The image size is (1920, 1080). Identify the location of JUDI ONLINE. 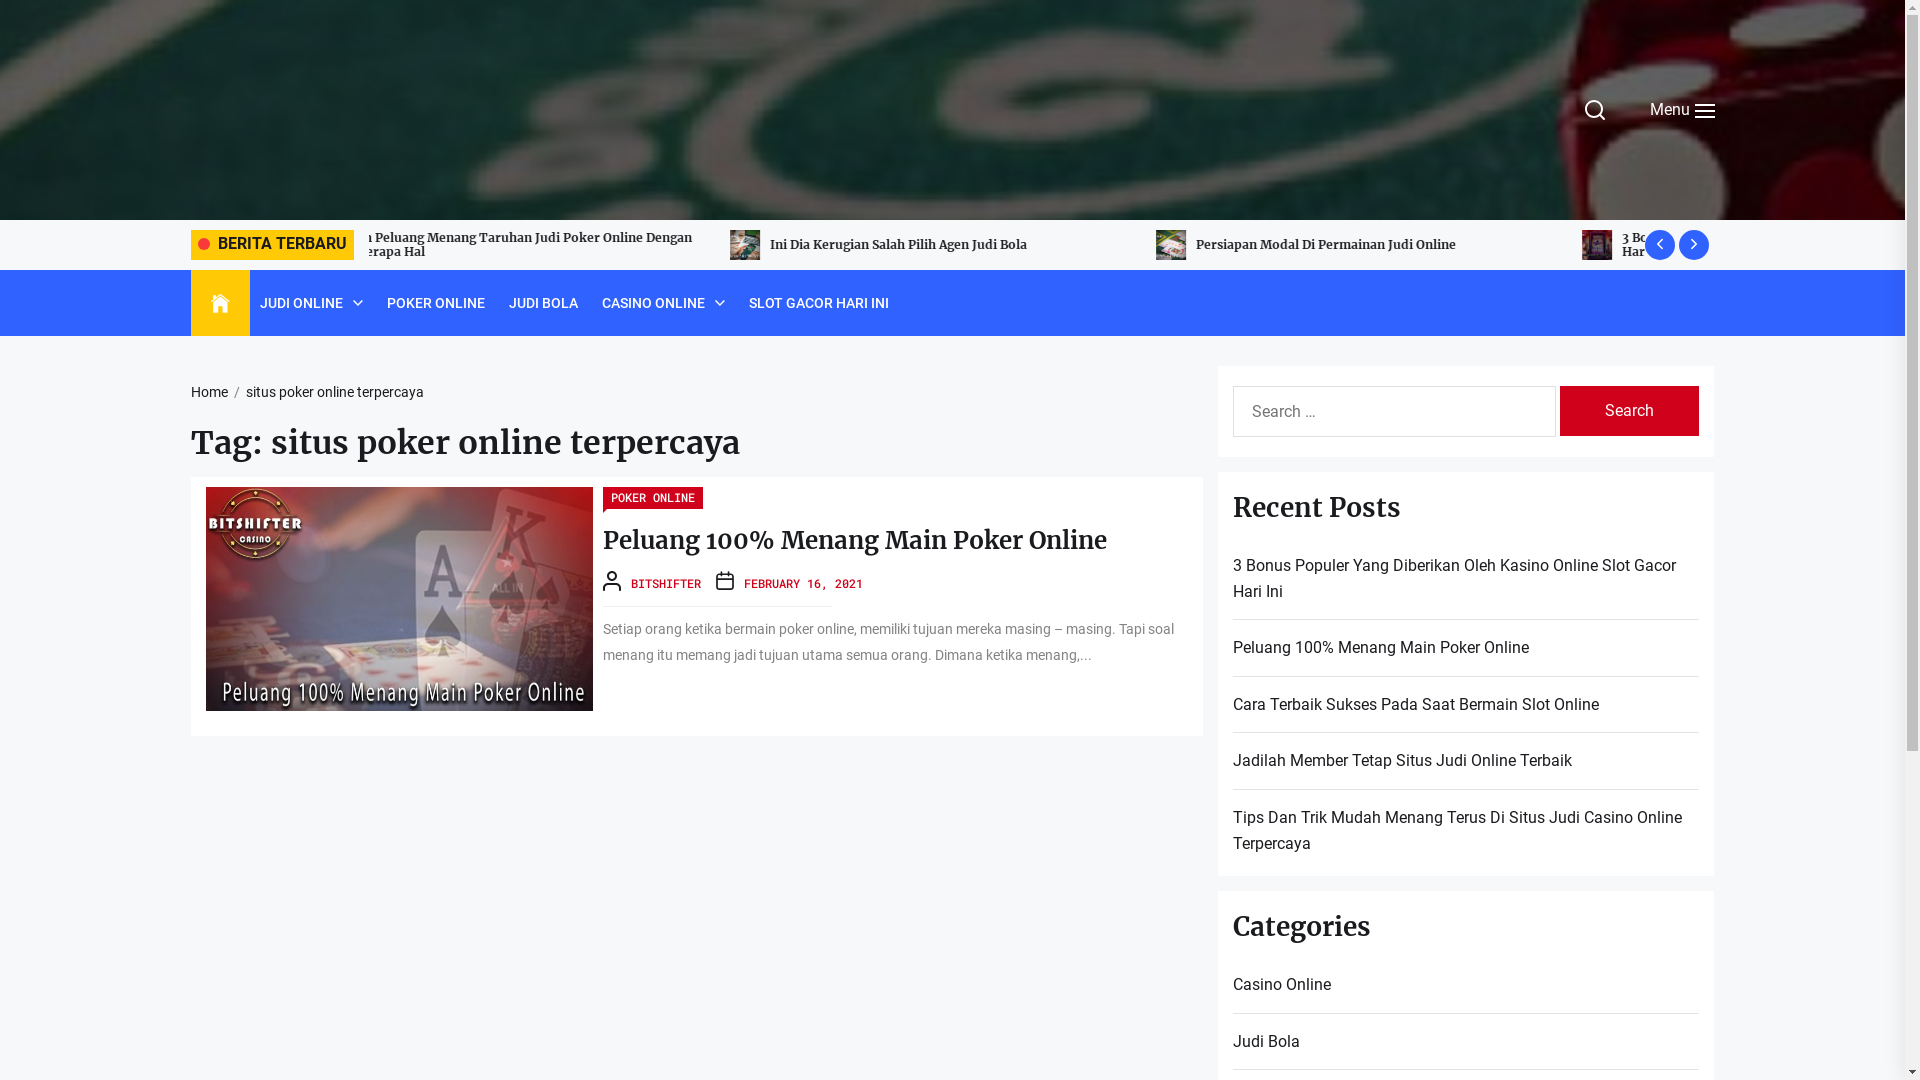
(302, 303).